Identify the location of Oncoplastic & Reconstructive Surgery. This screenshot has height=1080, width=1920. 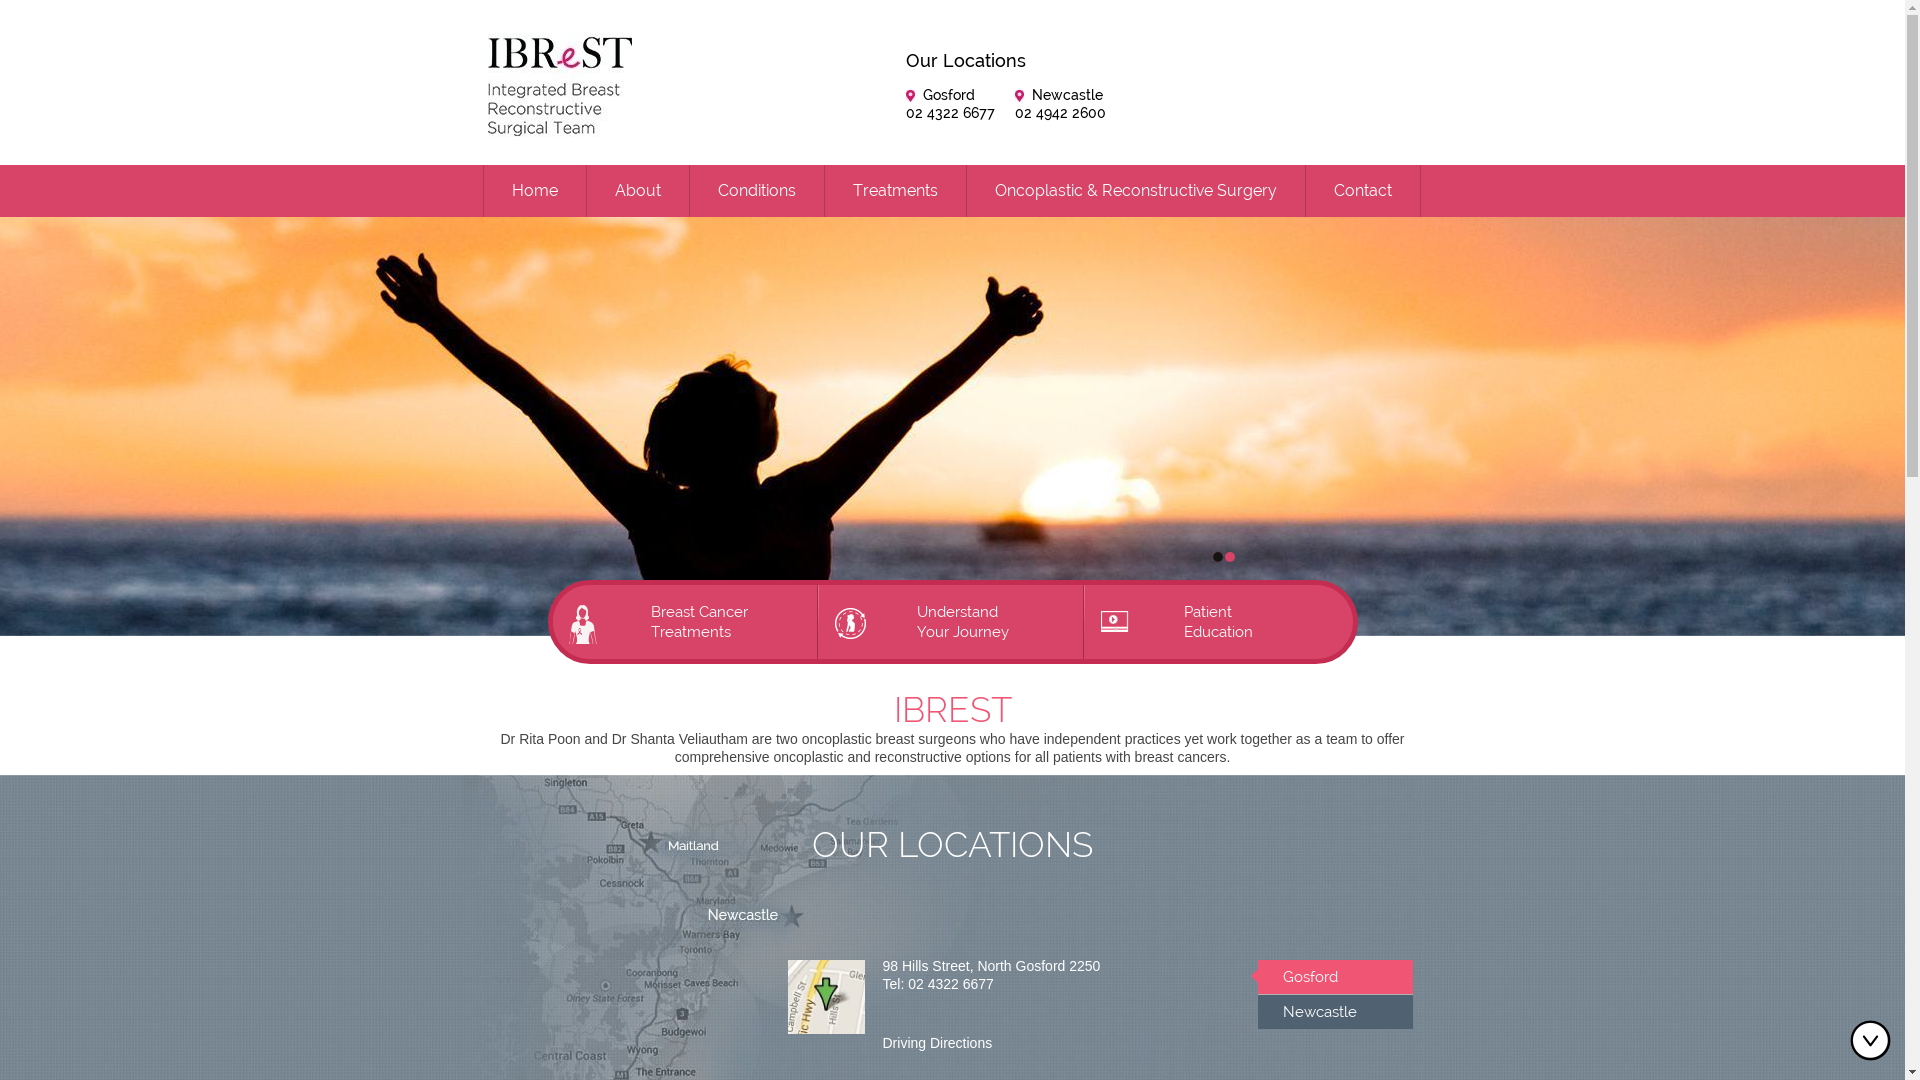
(1135, 191).